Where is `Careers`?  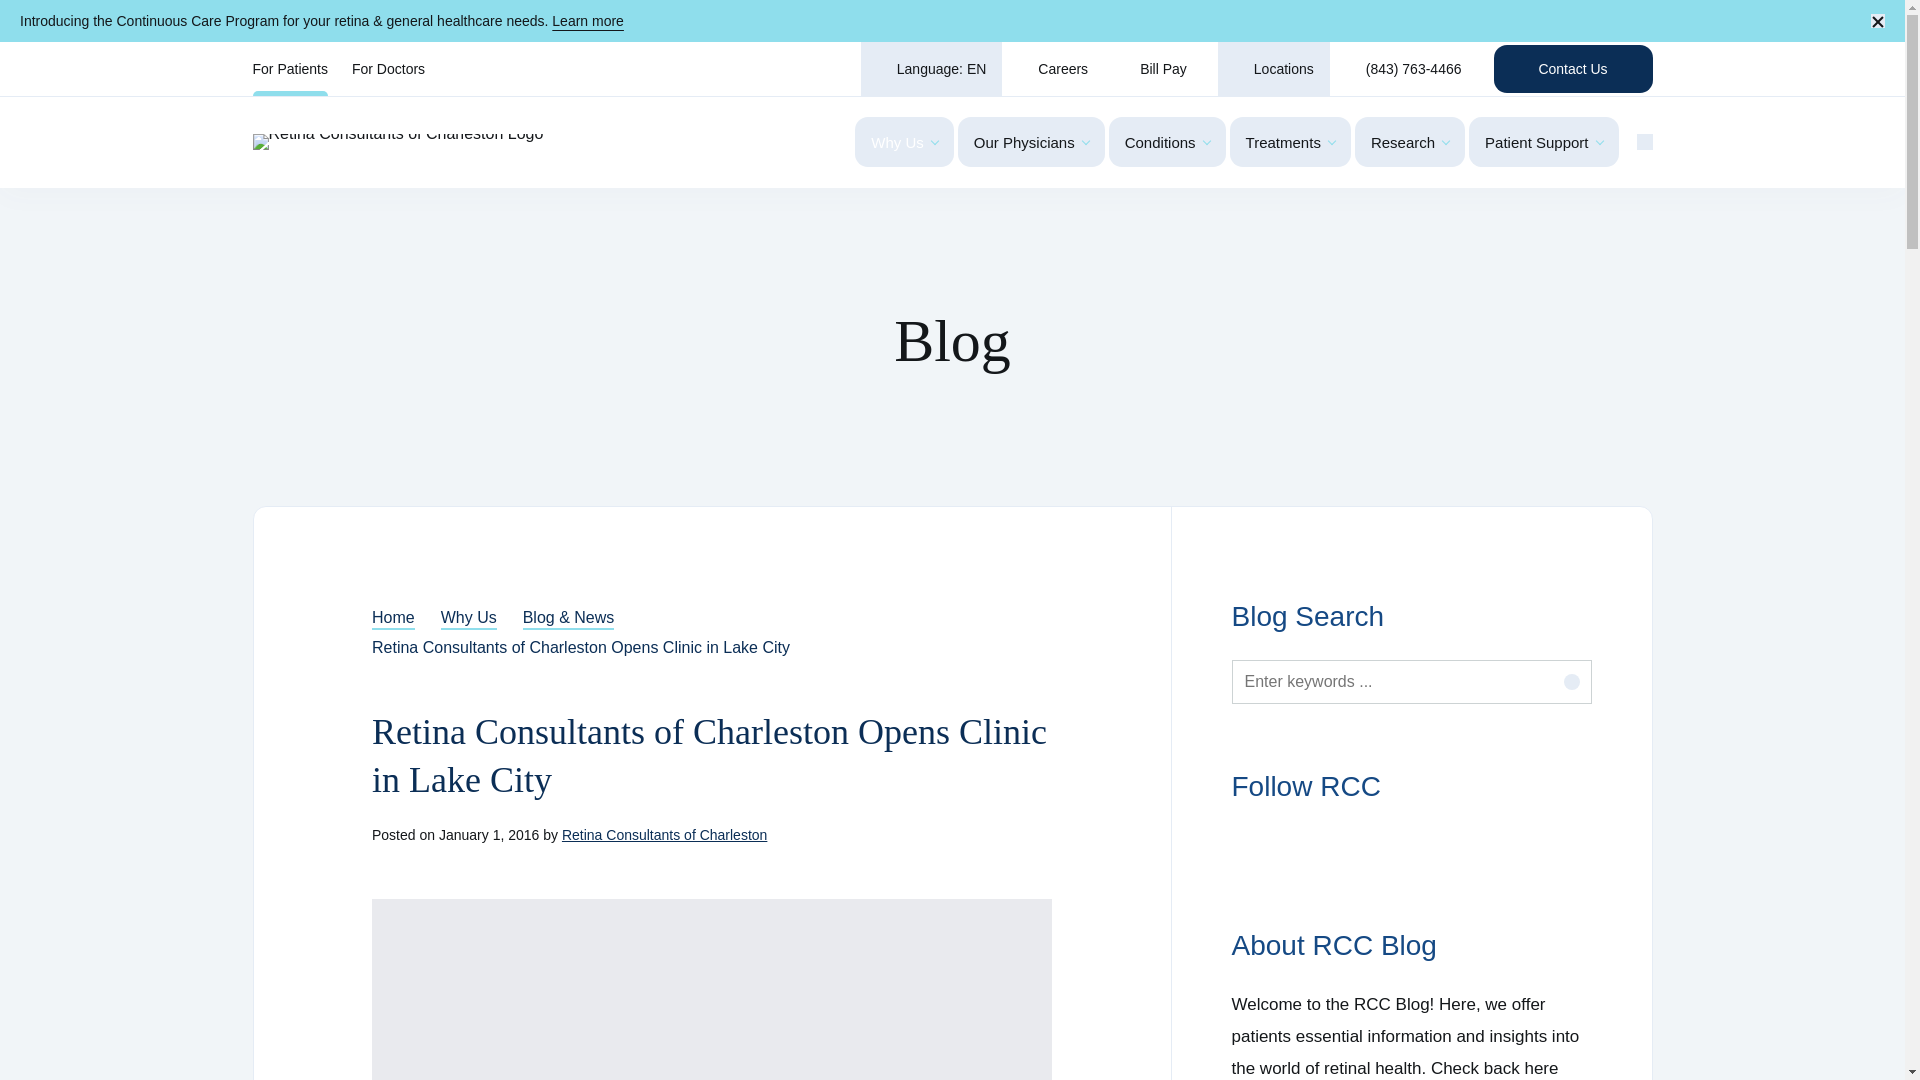
Careers is located at coordinates (1053, 69).